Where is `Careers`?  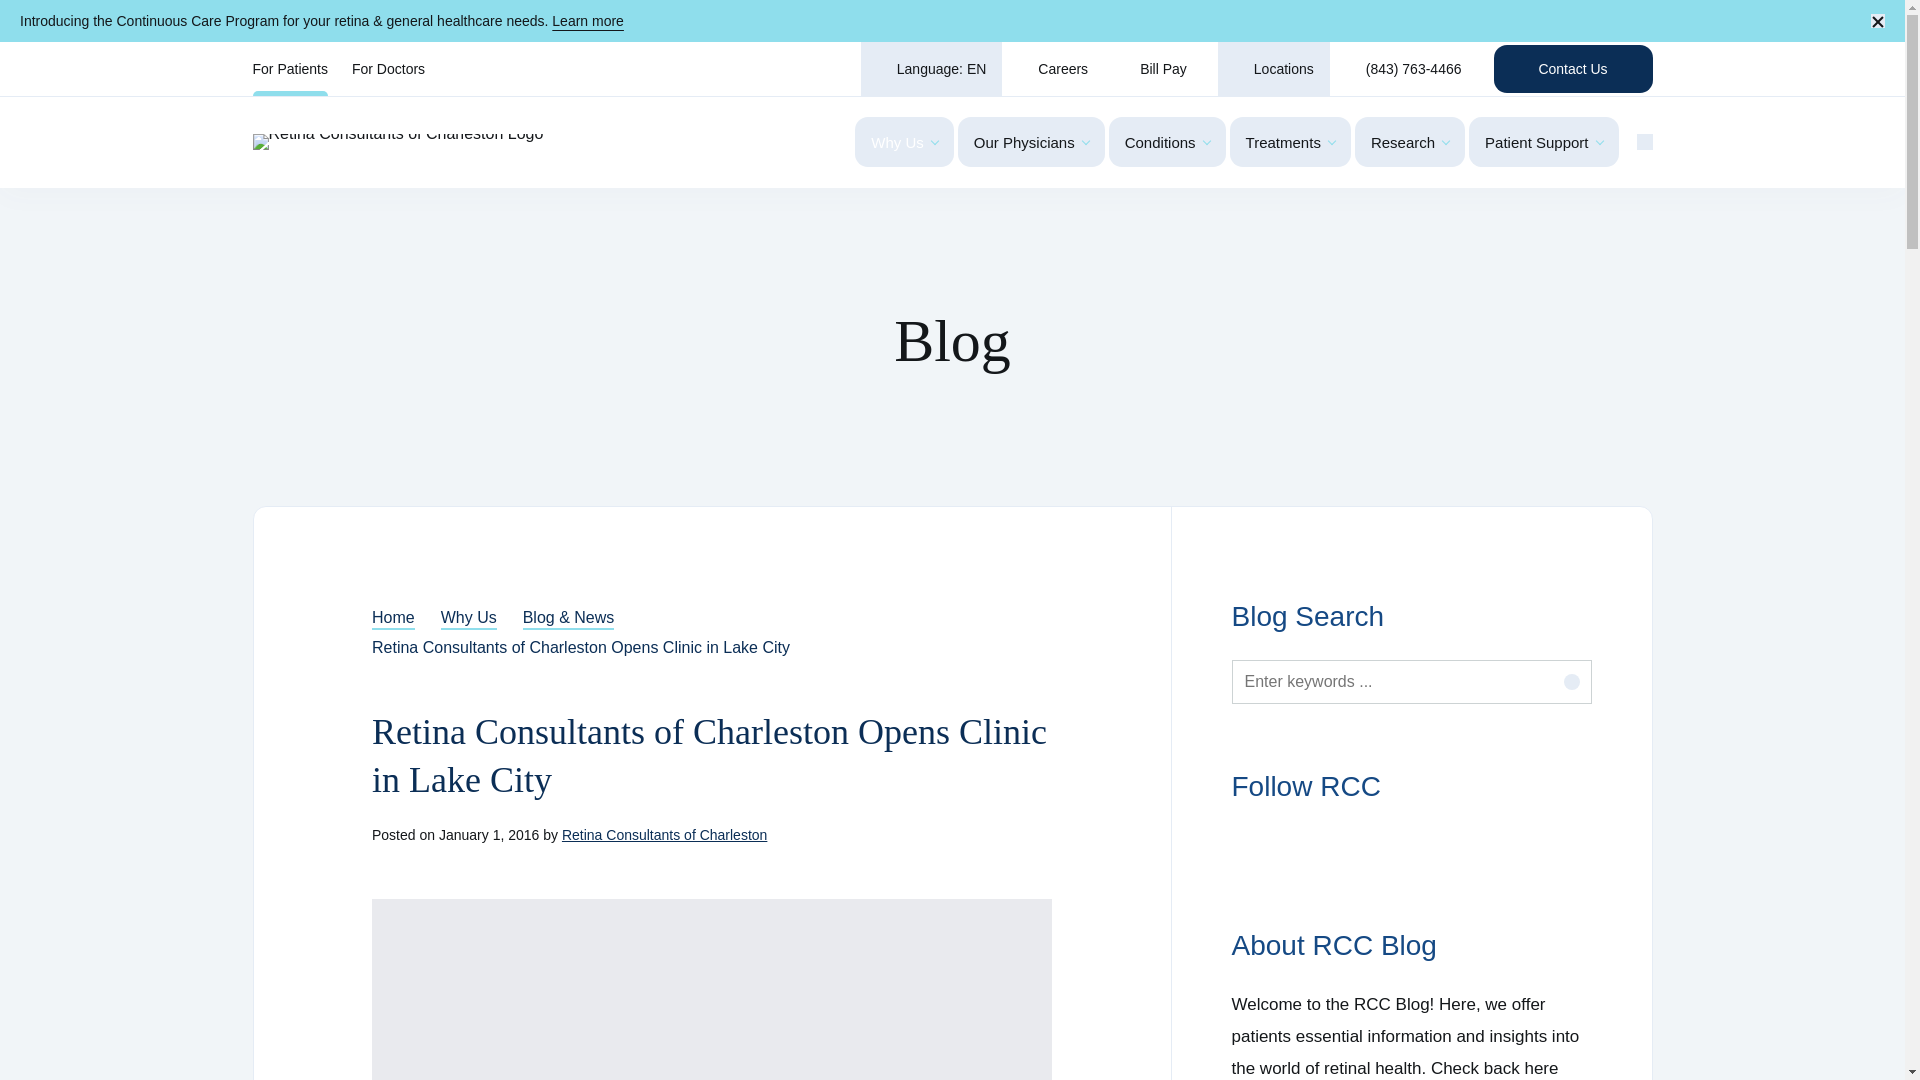
Careers is located at coordinates (1053, 69).